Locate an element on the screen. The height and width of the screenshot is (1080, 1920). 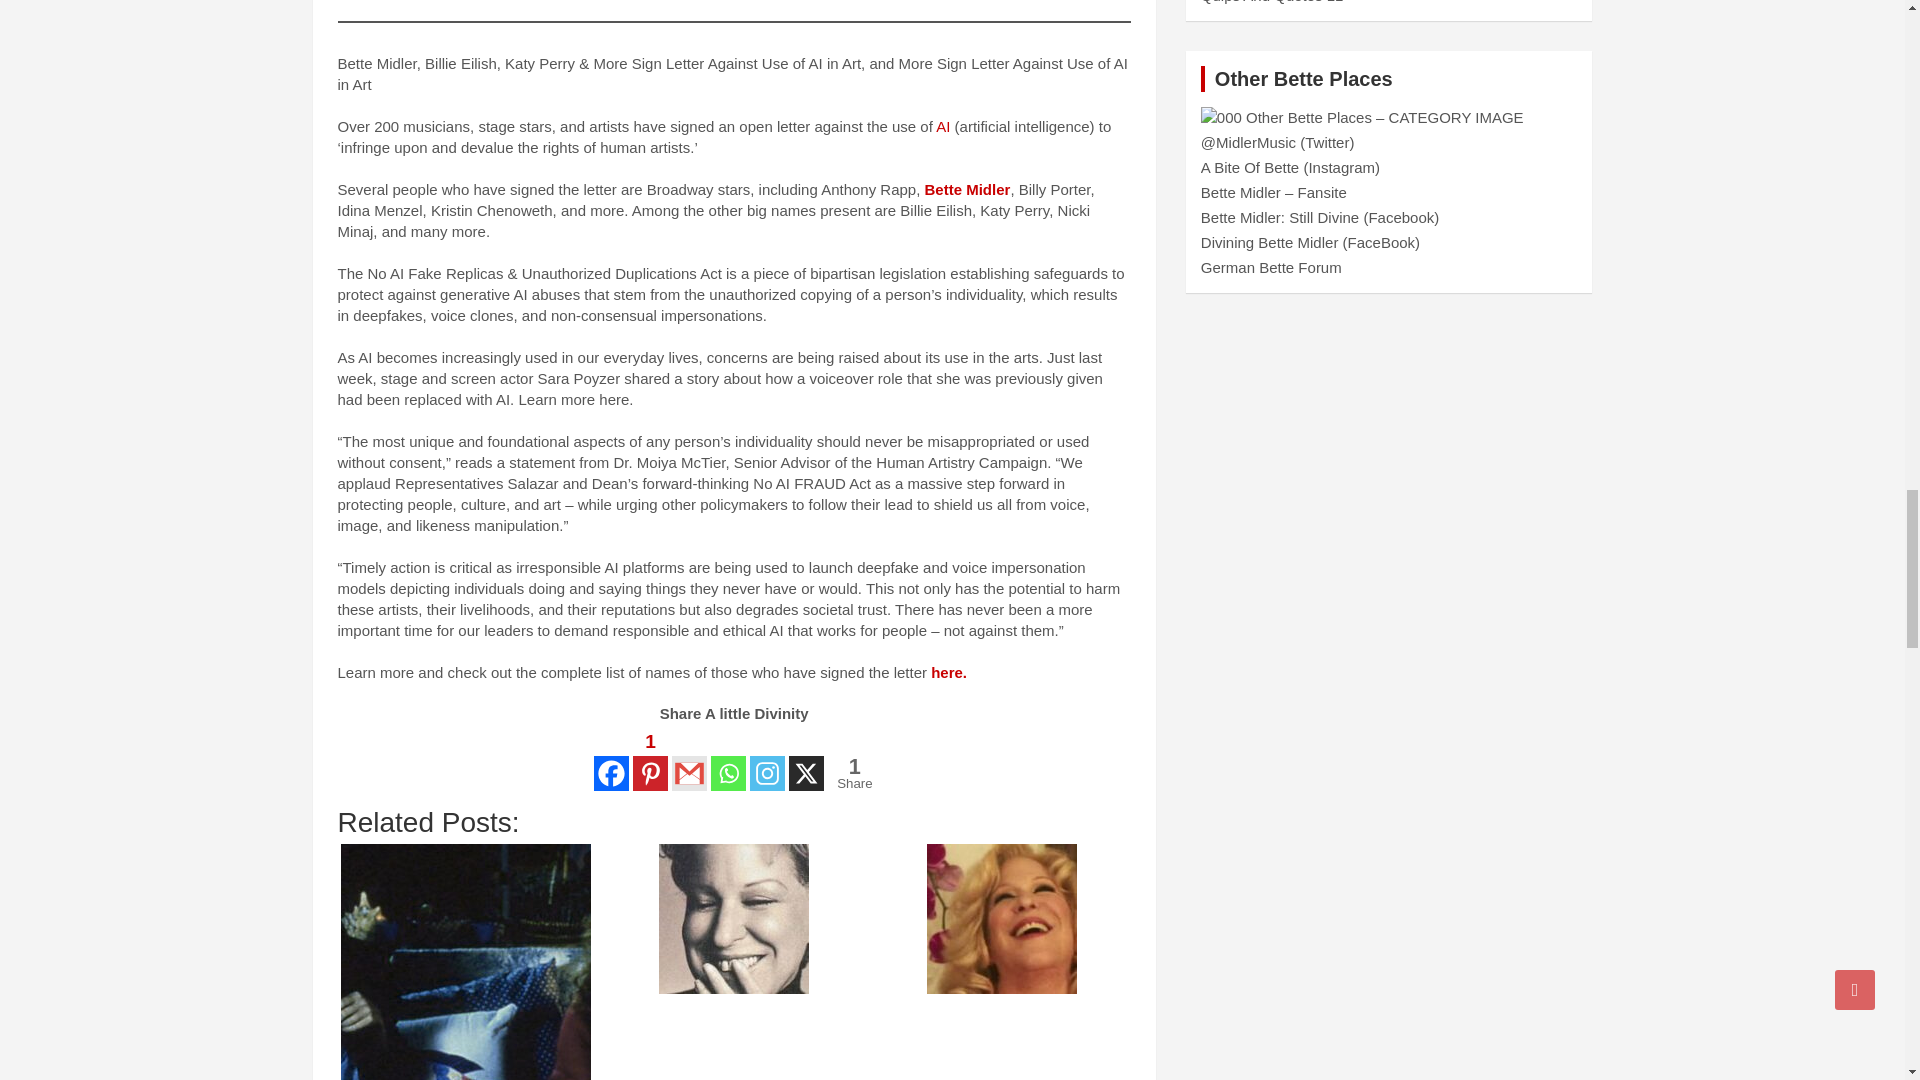
Total Shares is located at coordinates (854, 773).